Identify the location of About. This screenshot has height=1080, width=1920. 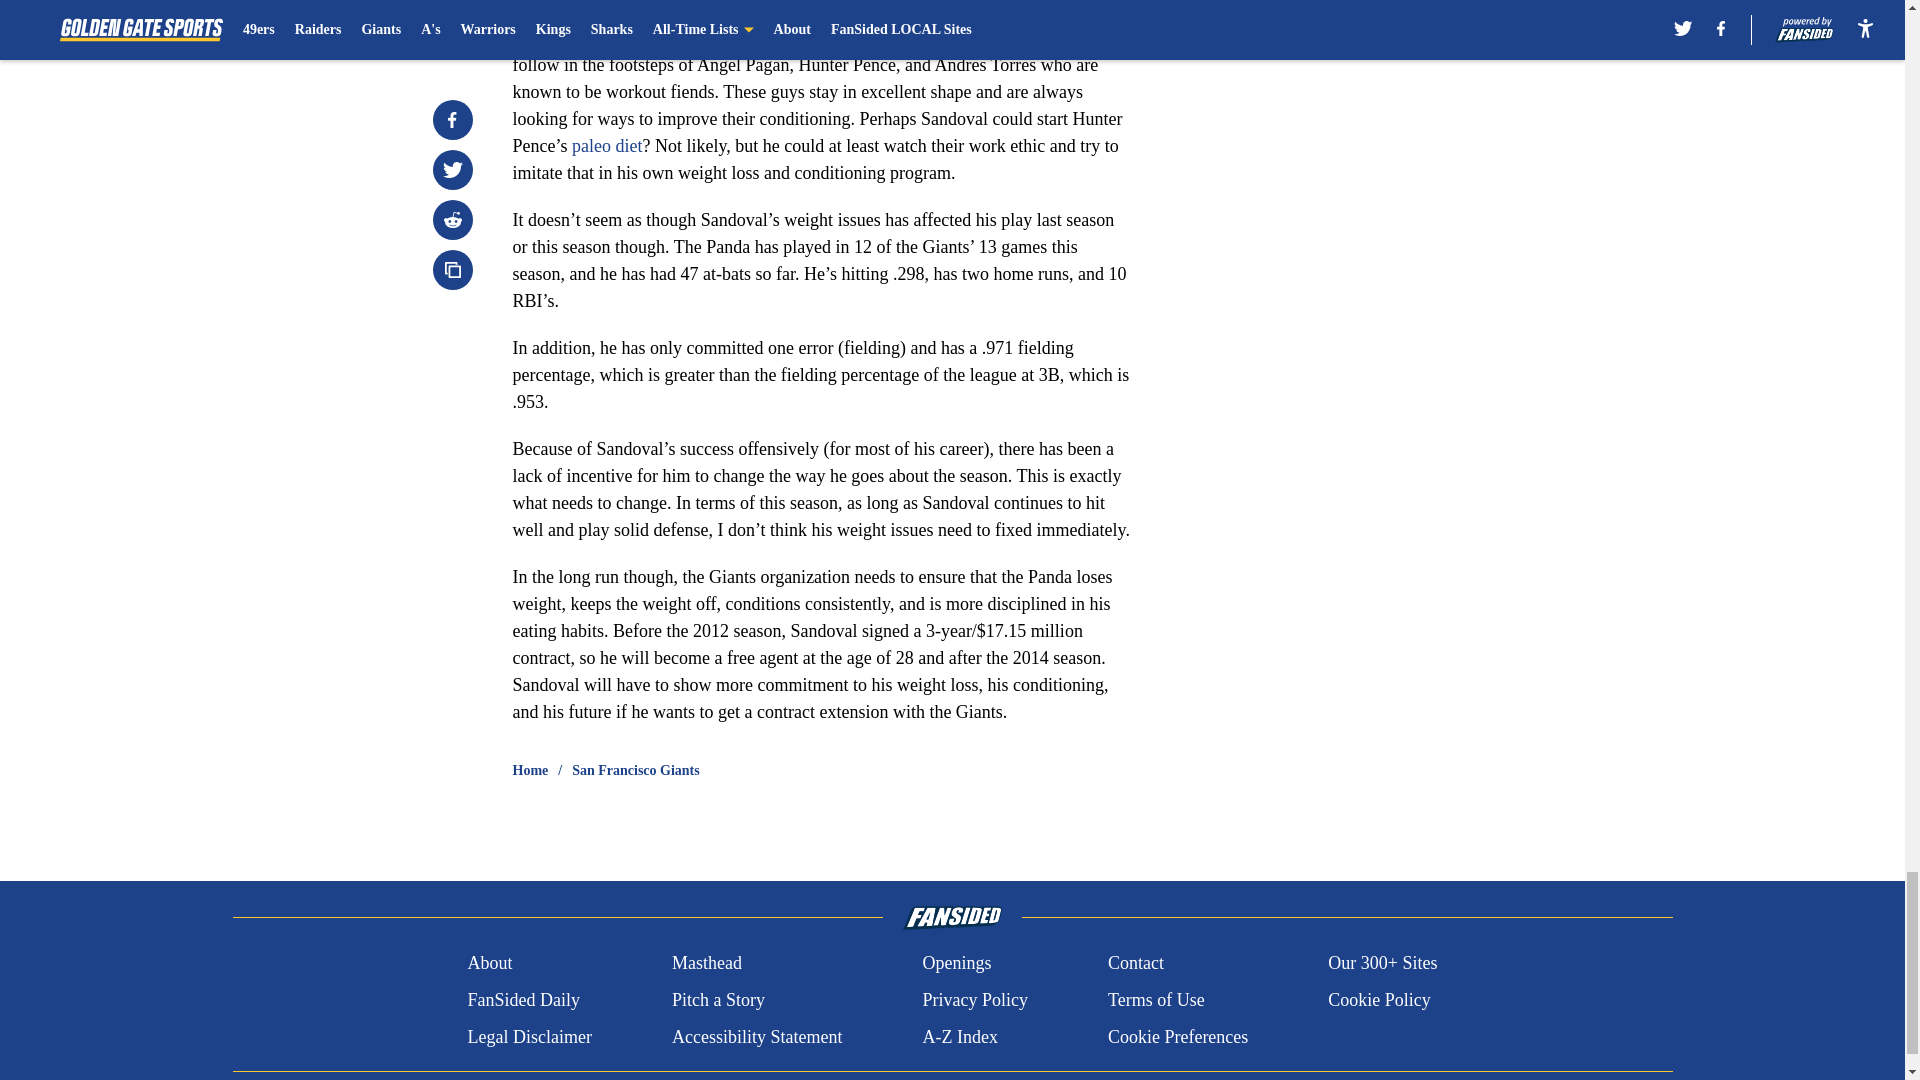
(489, 964).